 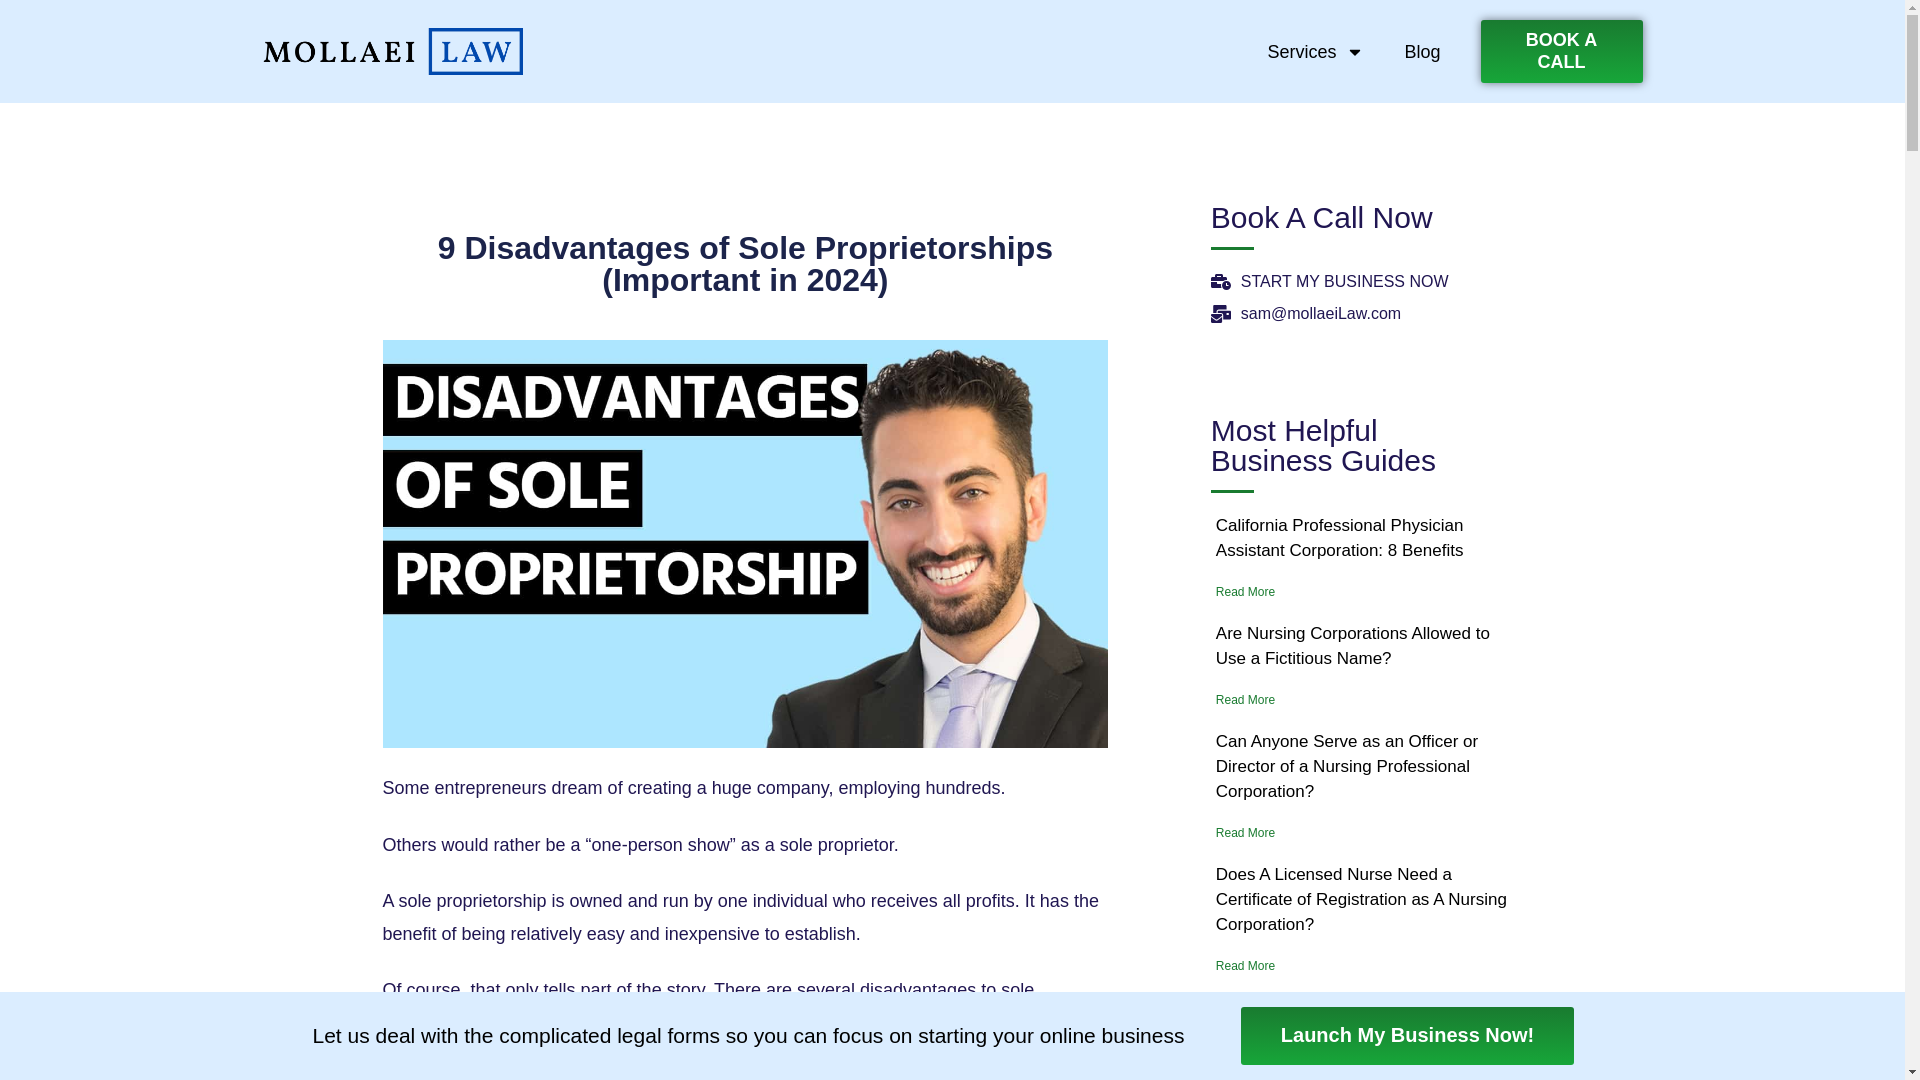 I want to click on Blog, so click(x=1422, y=52).